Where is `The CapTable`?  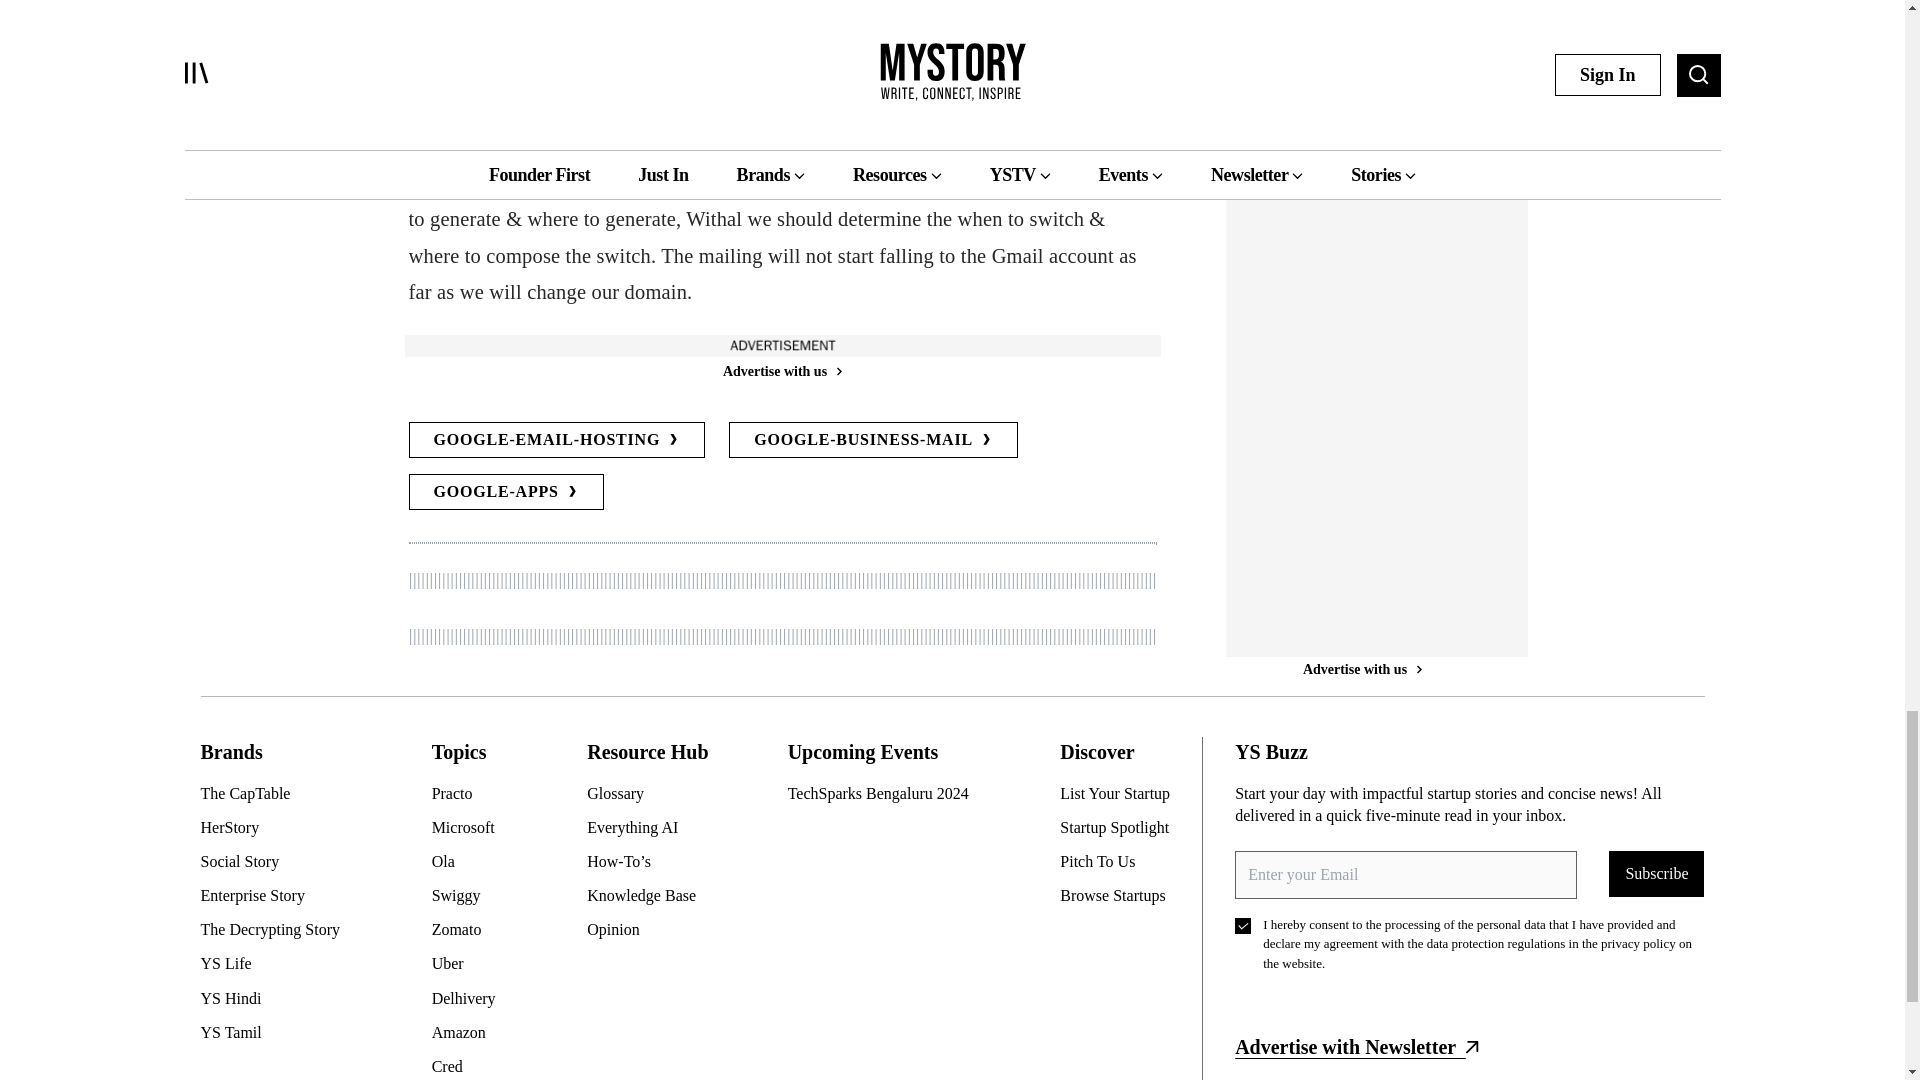 The CapTable is located at coordinates (277, 794).